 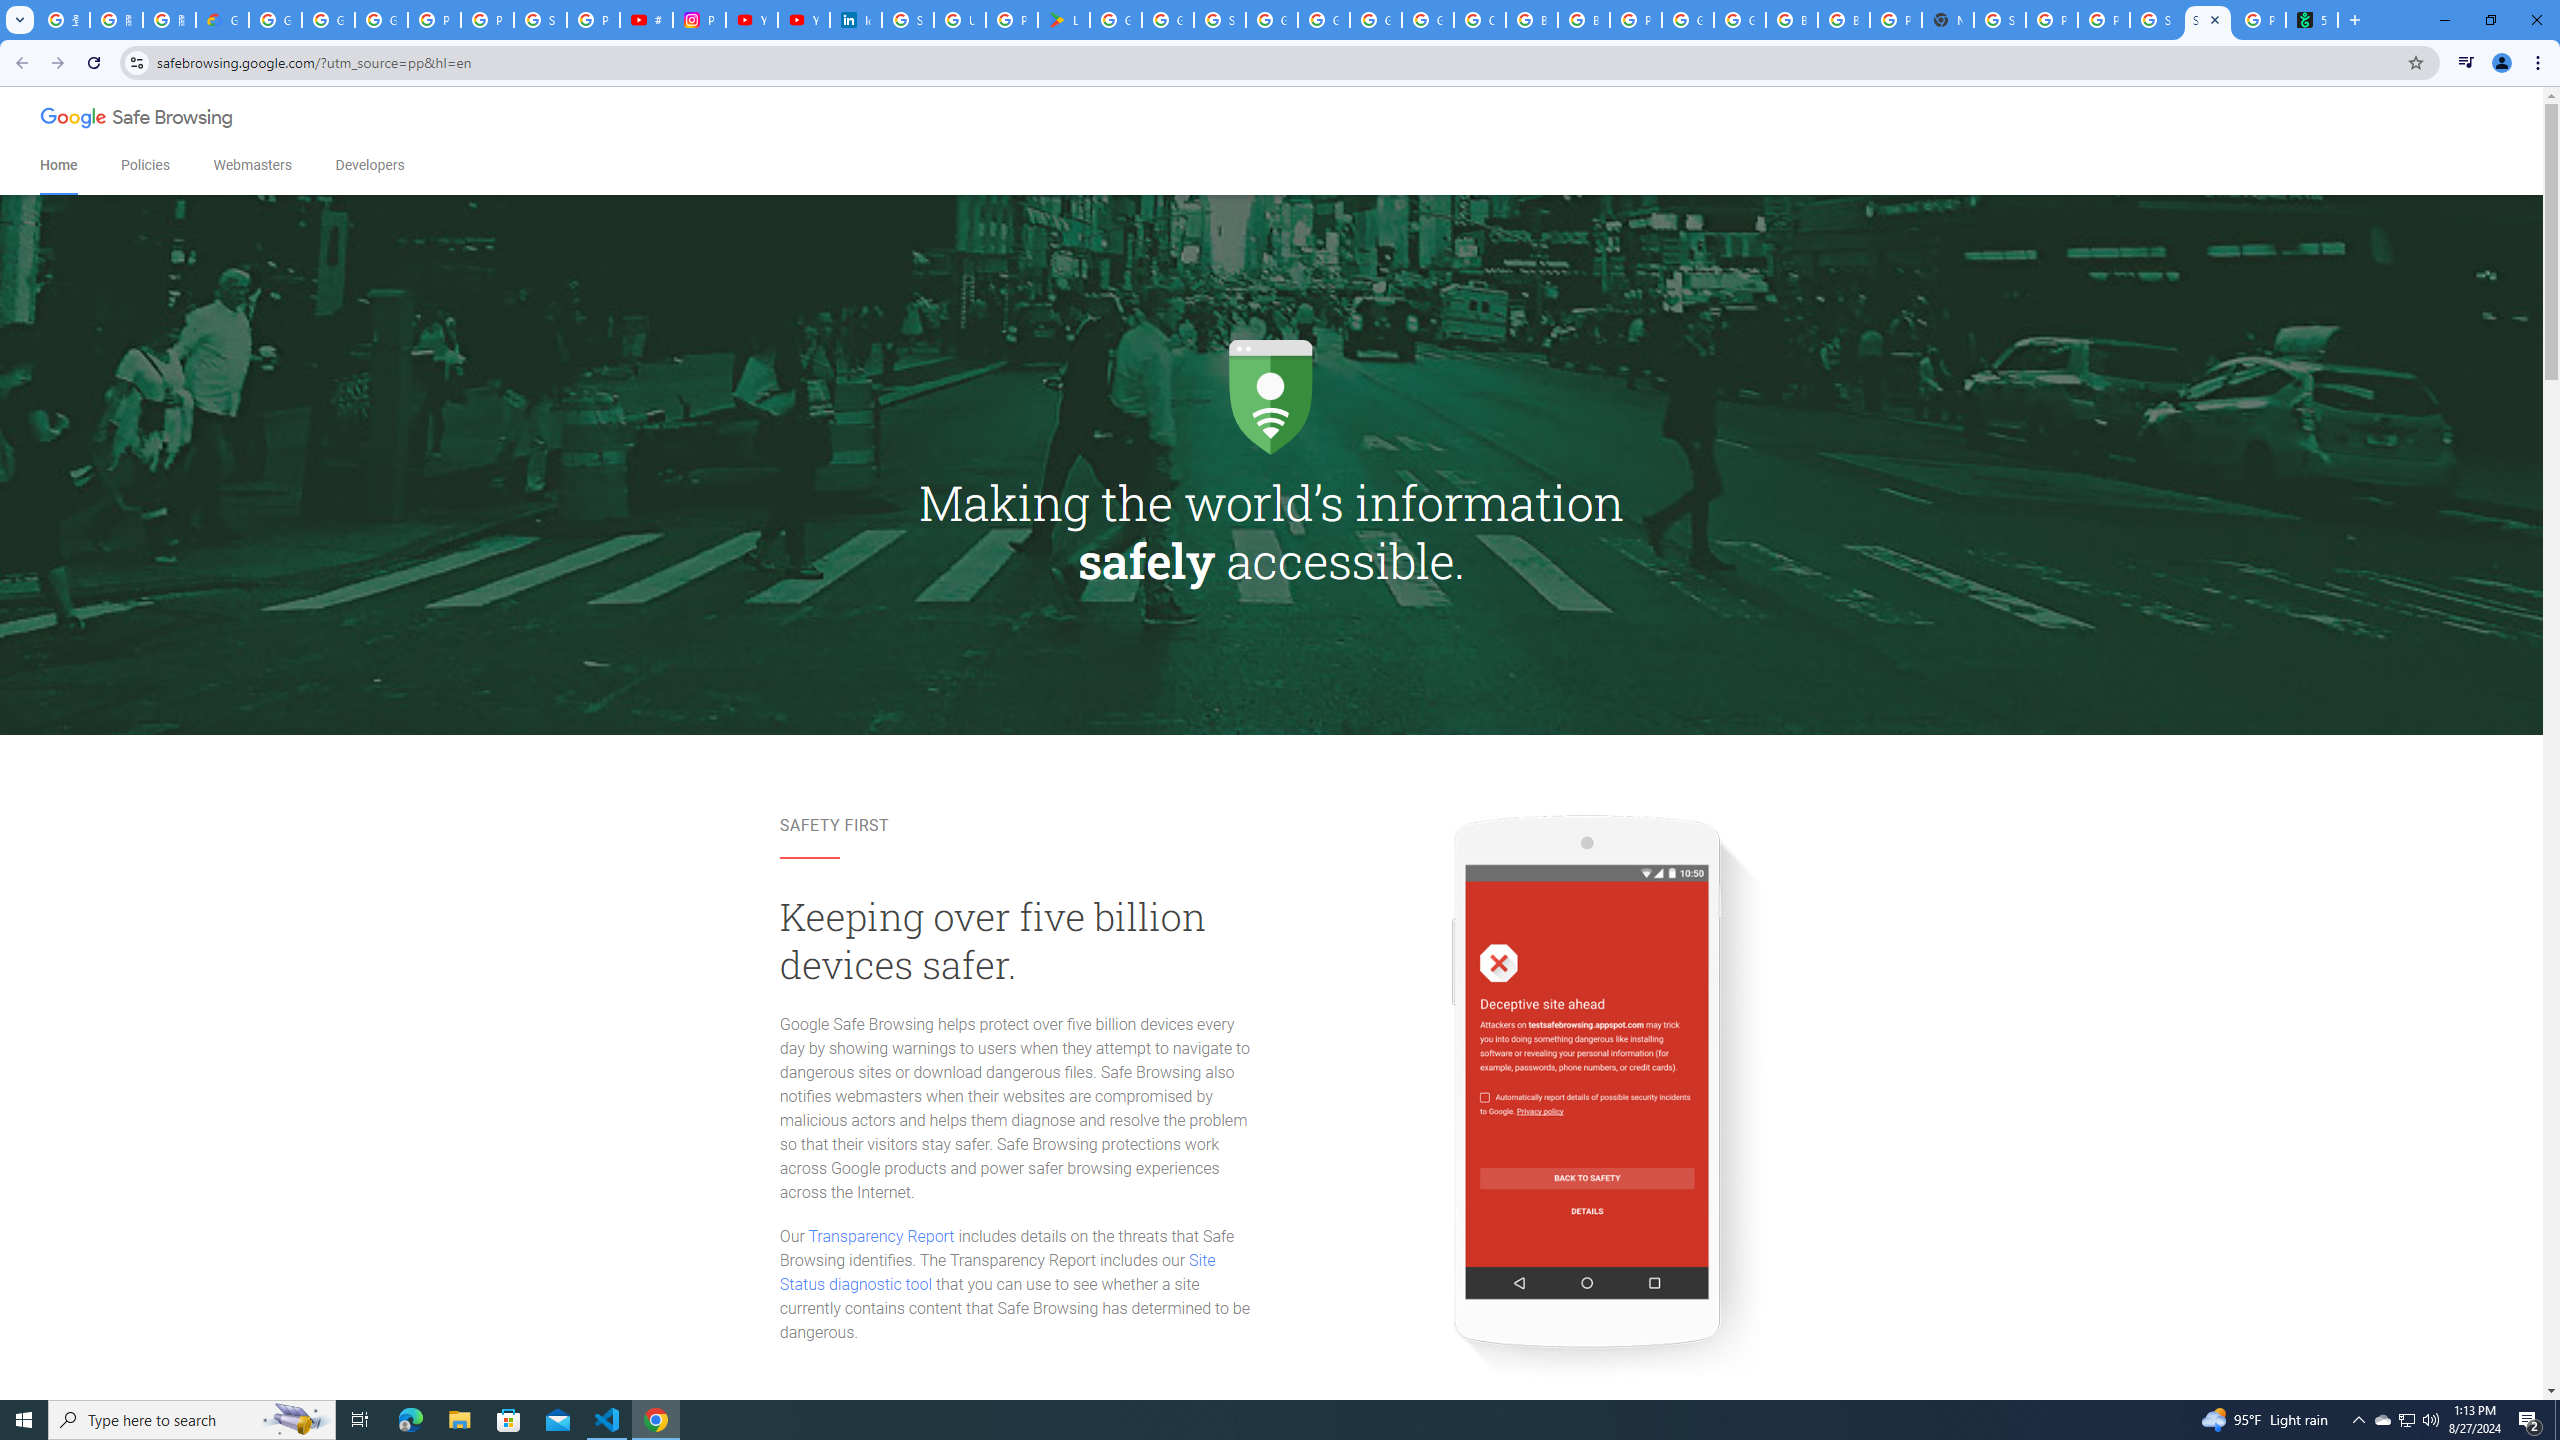 I want to click on Site Status diagnostic tool, so click(x=997, y=1272).